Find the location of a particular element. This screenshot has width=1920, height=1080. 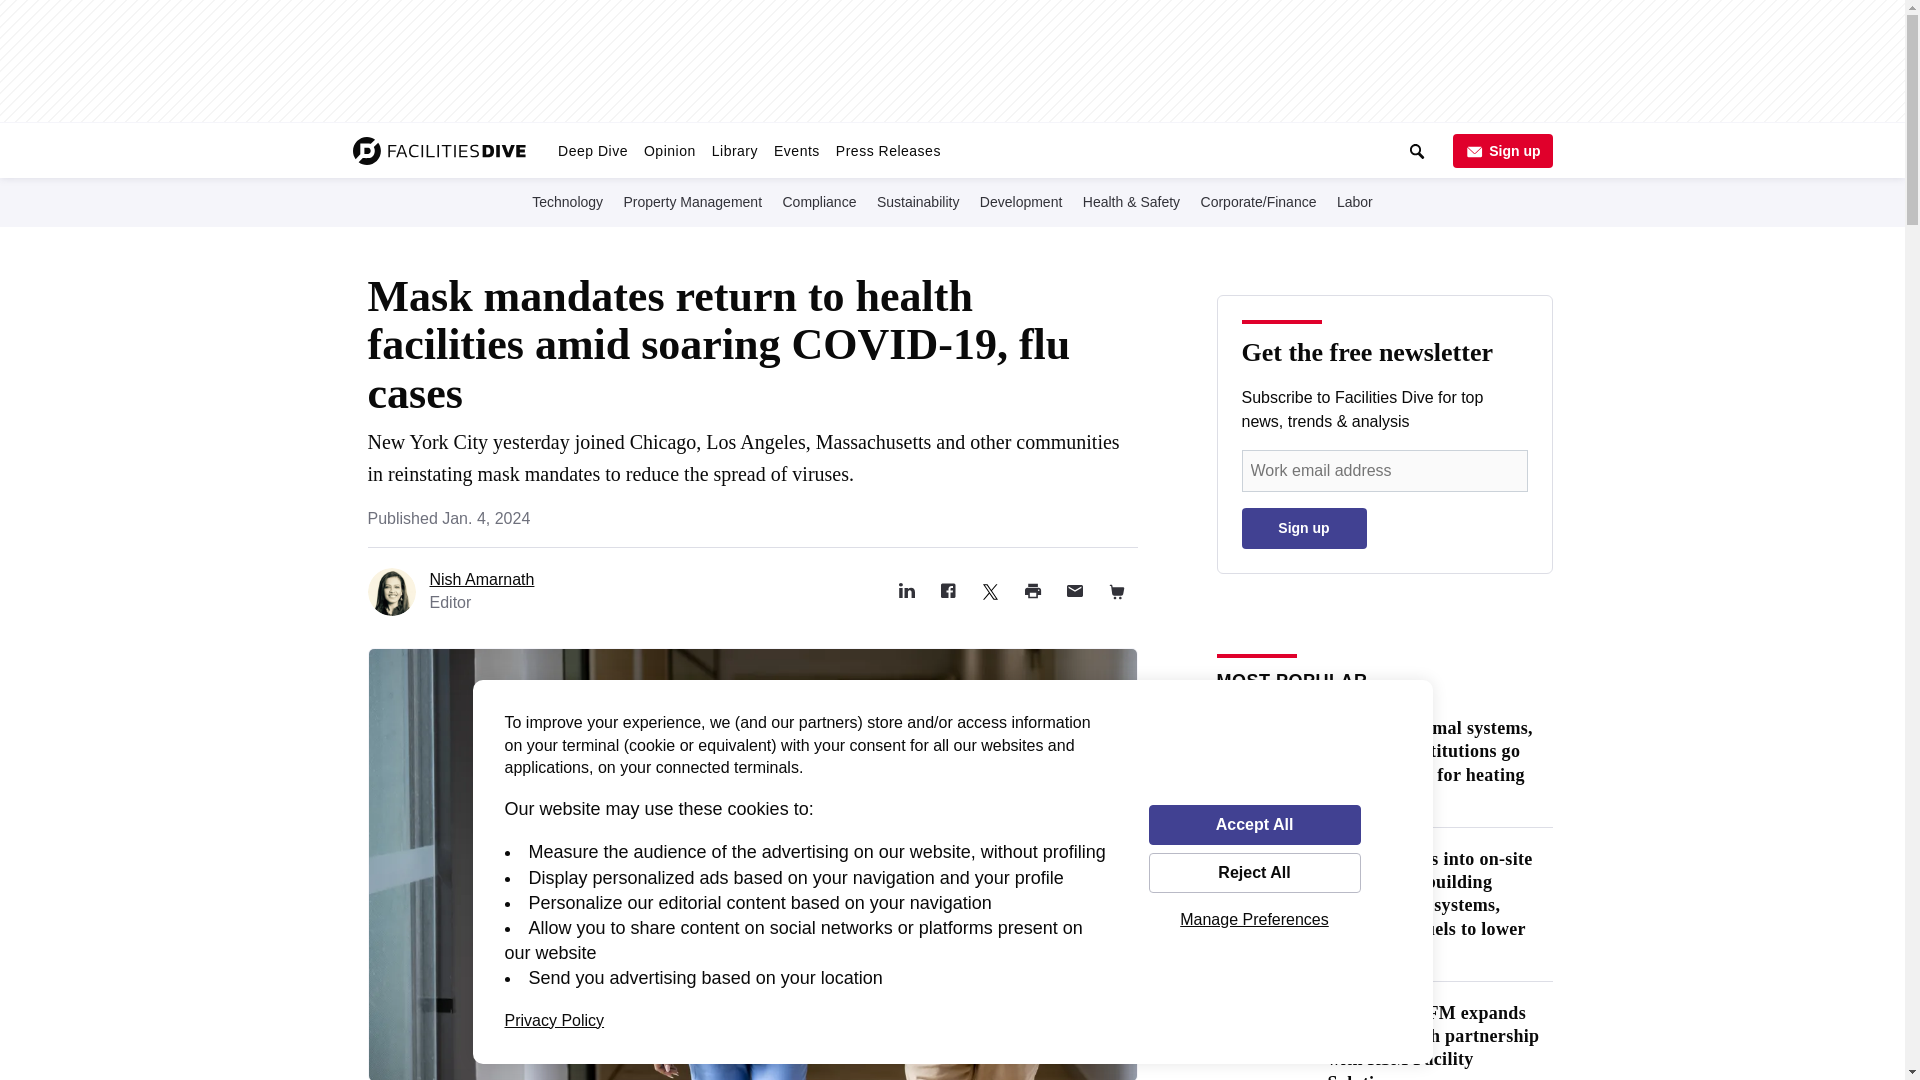

Sustainability is located at coordinates (918, 201).